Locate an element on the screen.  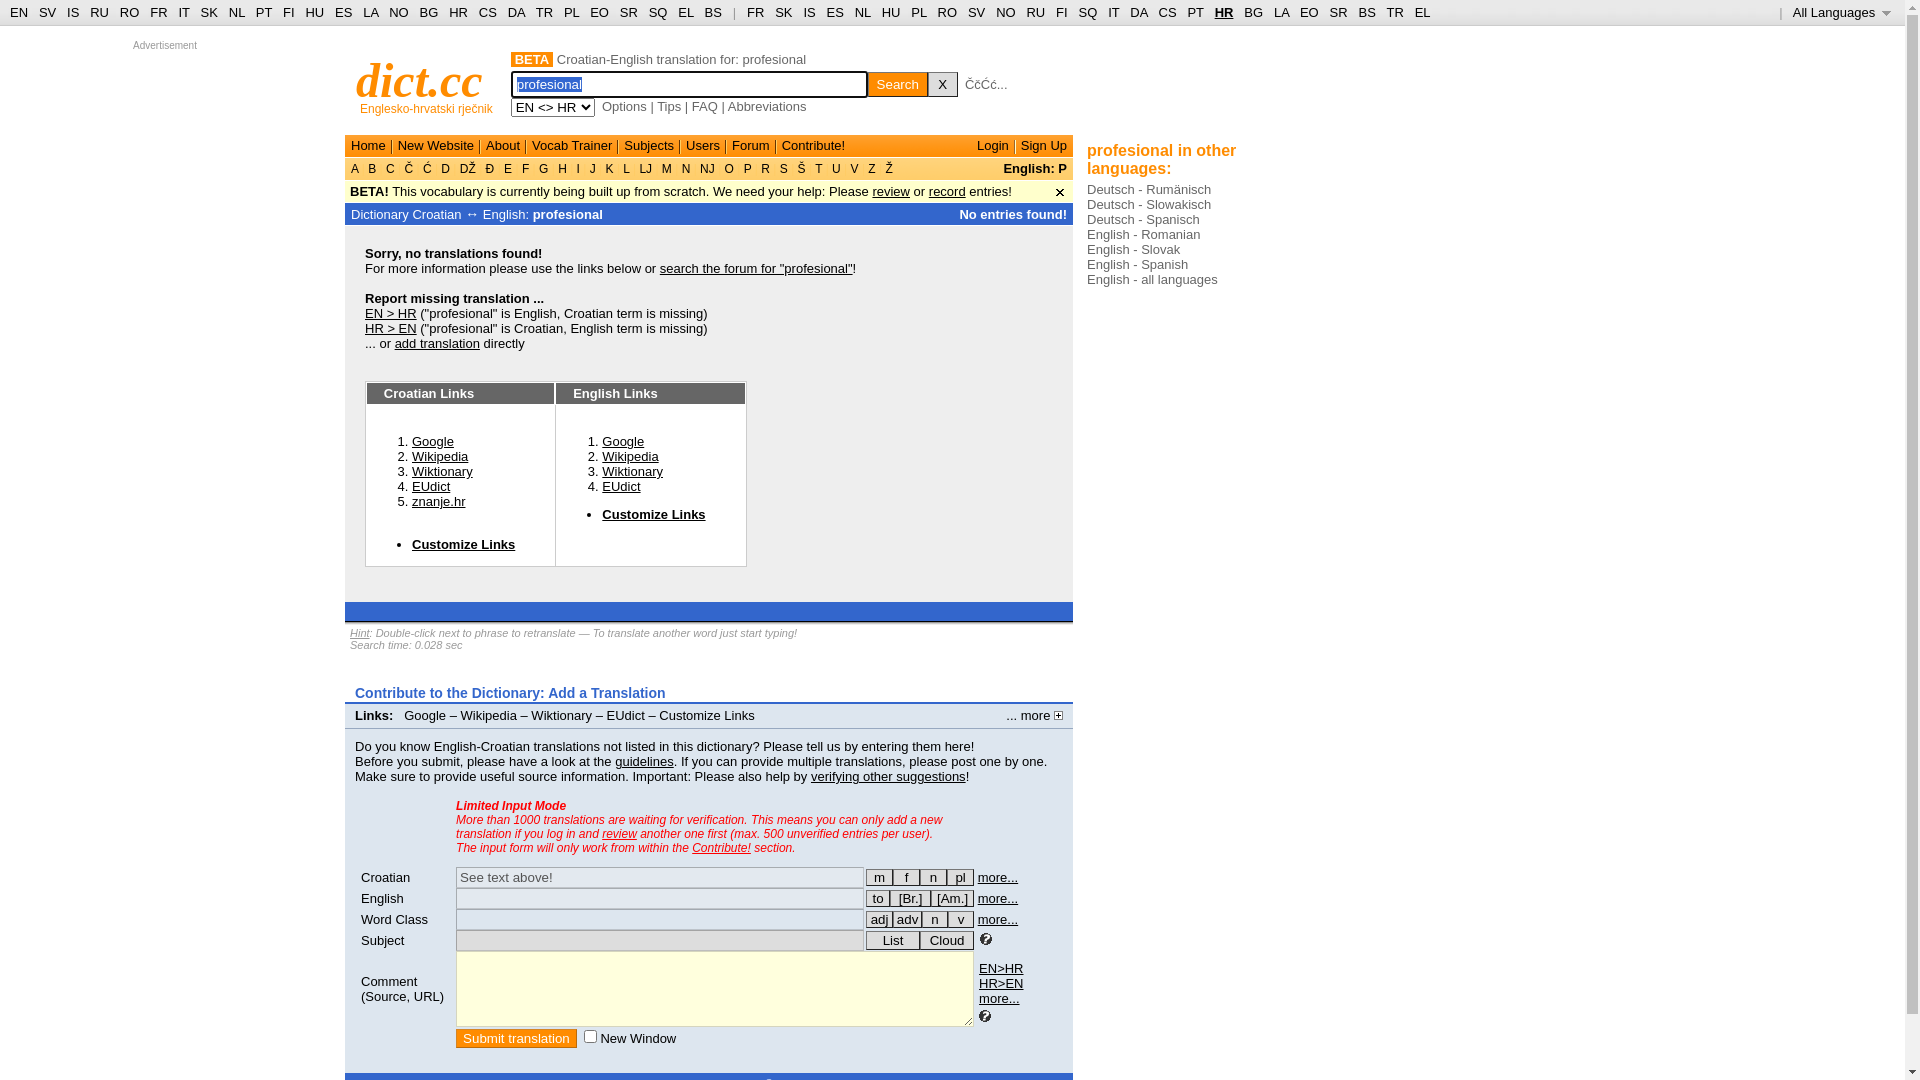
M is located at coordinates (668, 169).